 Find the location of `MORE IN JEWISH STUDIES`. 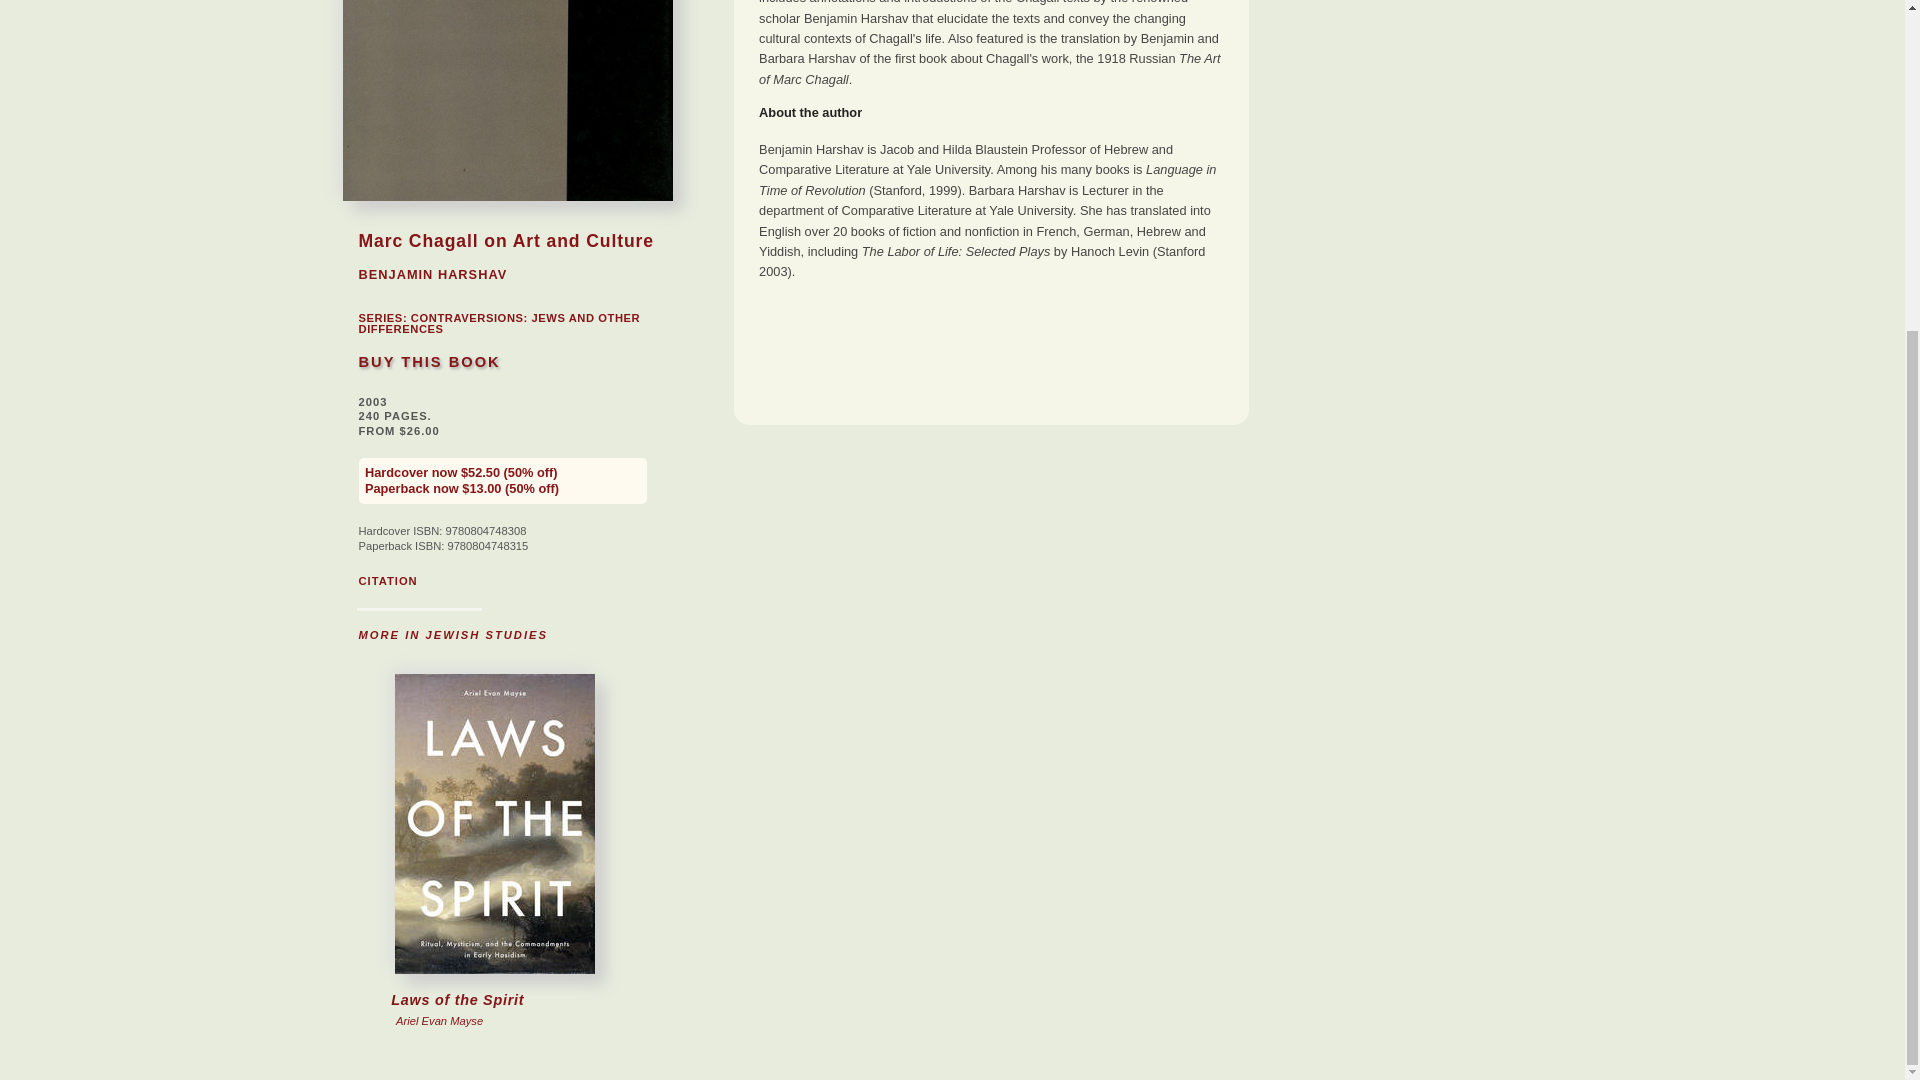

MORE IN JEWISH STUDIES is located at coordinates (452, 634).